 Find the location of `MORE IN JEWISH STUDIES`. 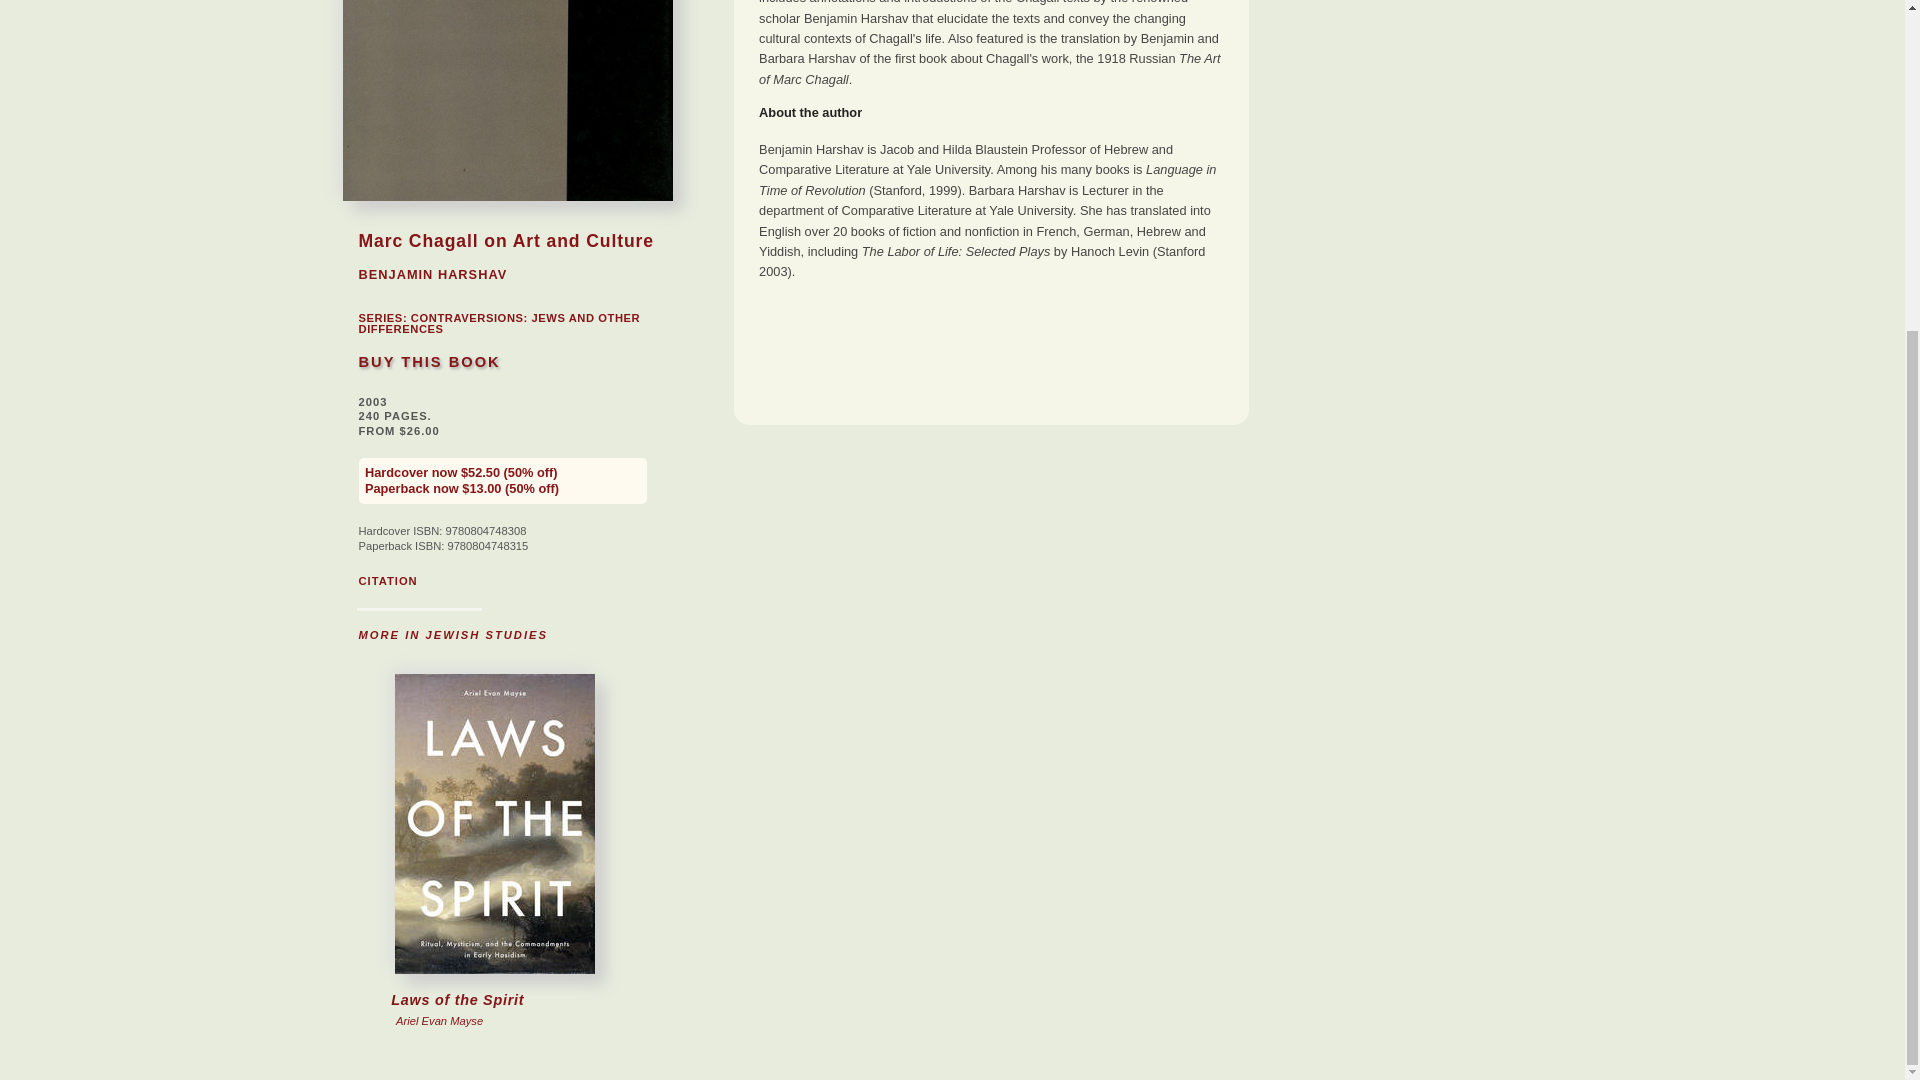

MORE IN JEWISH STUDIES is located at coordinates (452, 634).